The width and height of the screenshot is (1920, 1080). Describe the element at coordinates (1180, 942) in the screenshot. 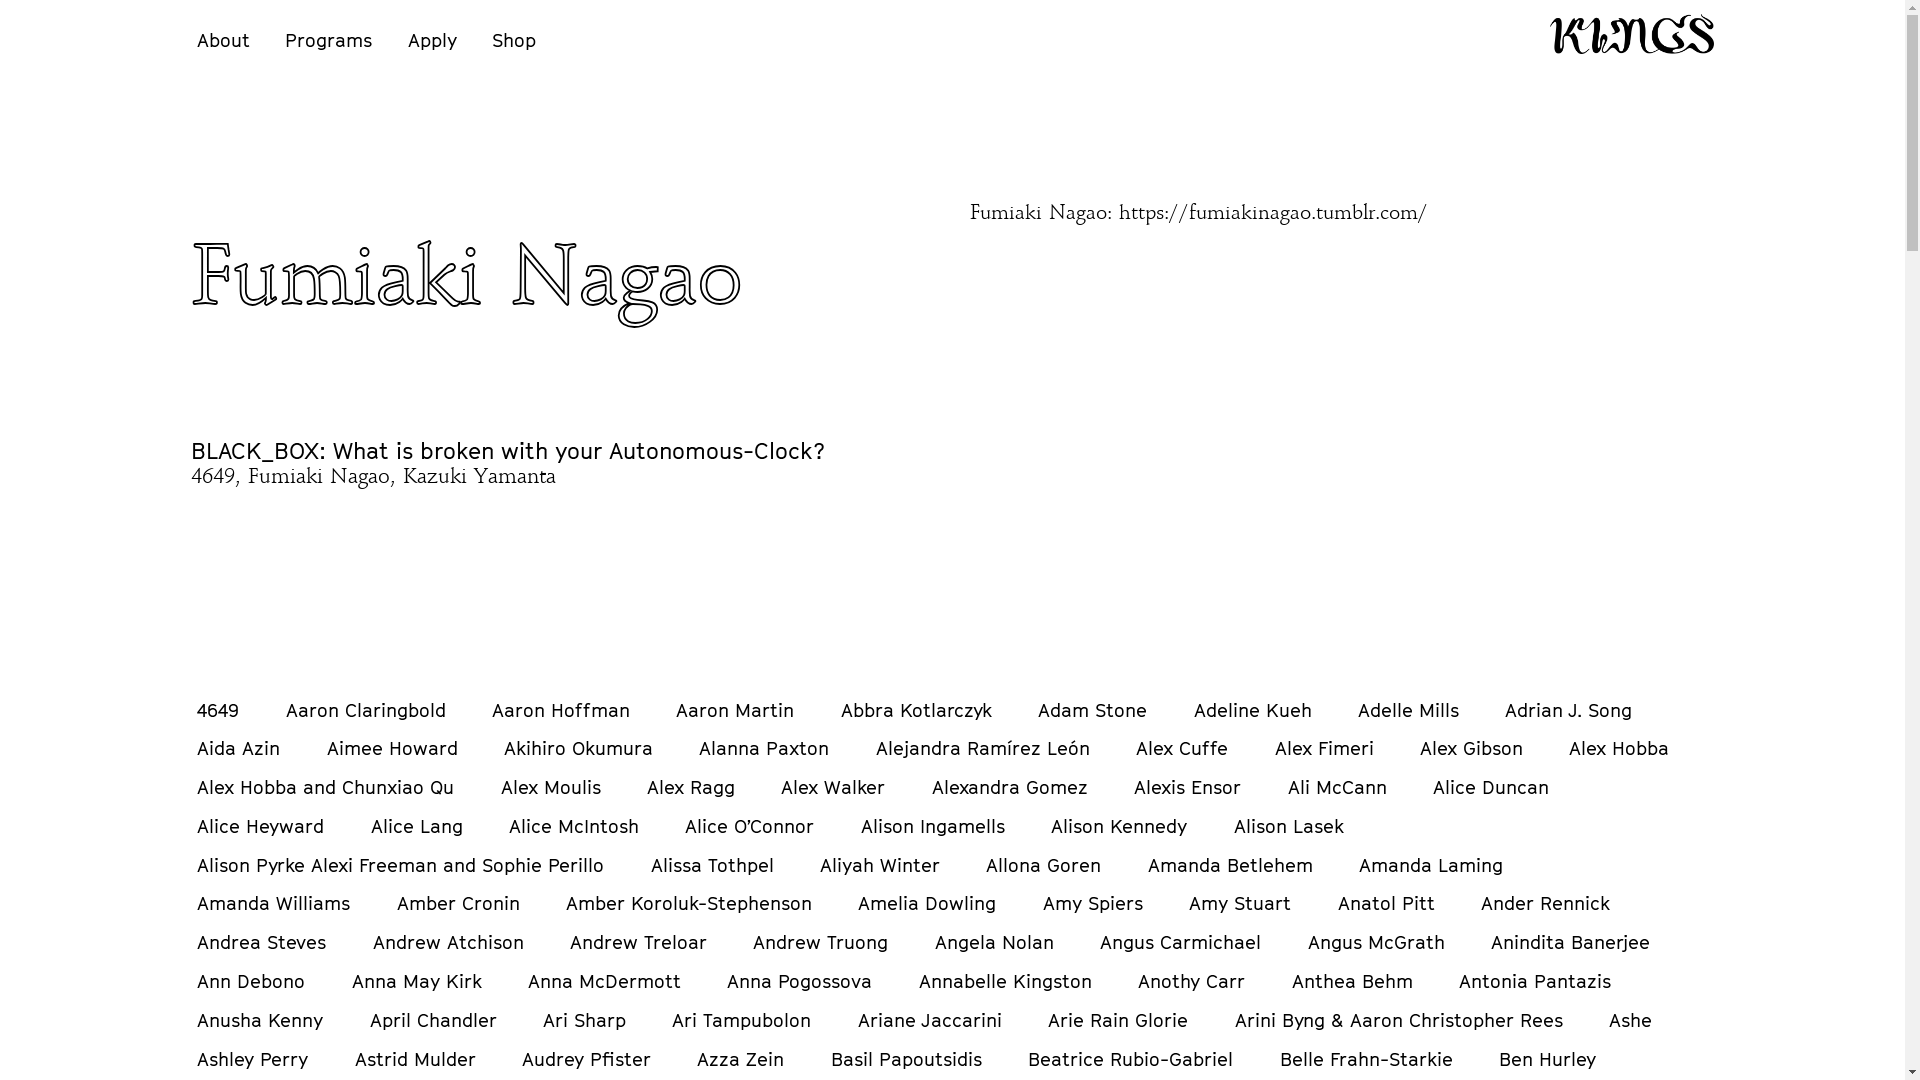

I see `Angus Carmichael` at that location.